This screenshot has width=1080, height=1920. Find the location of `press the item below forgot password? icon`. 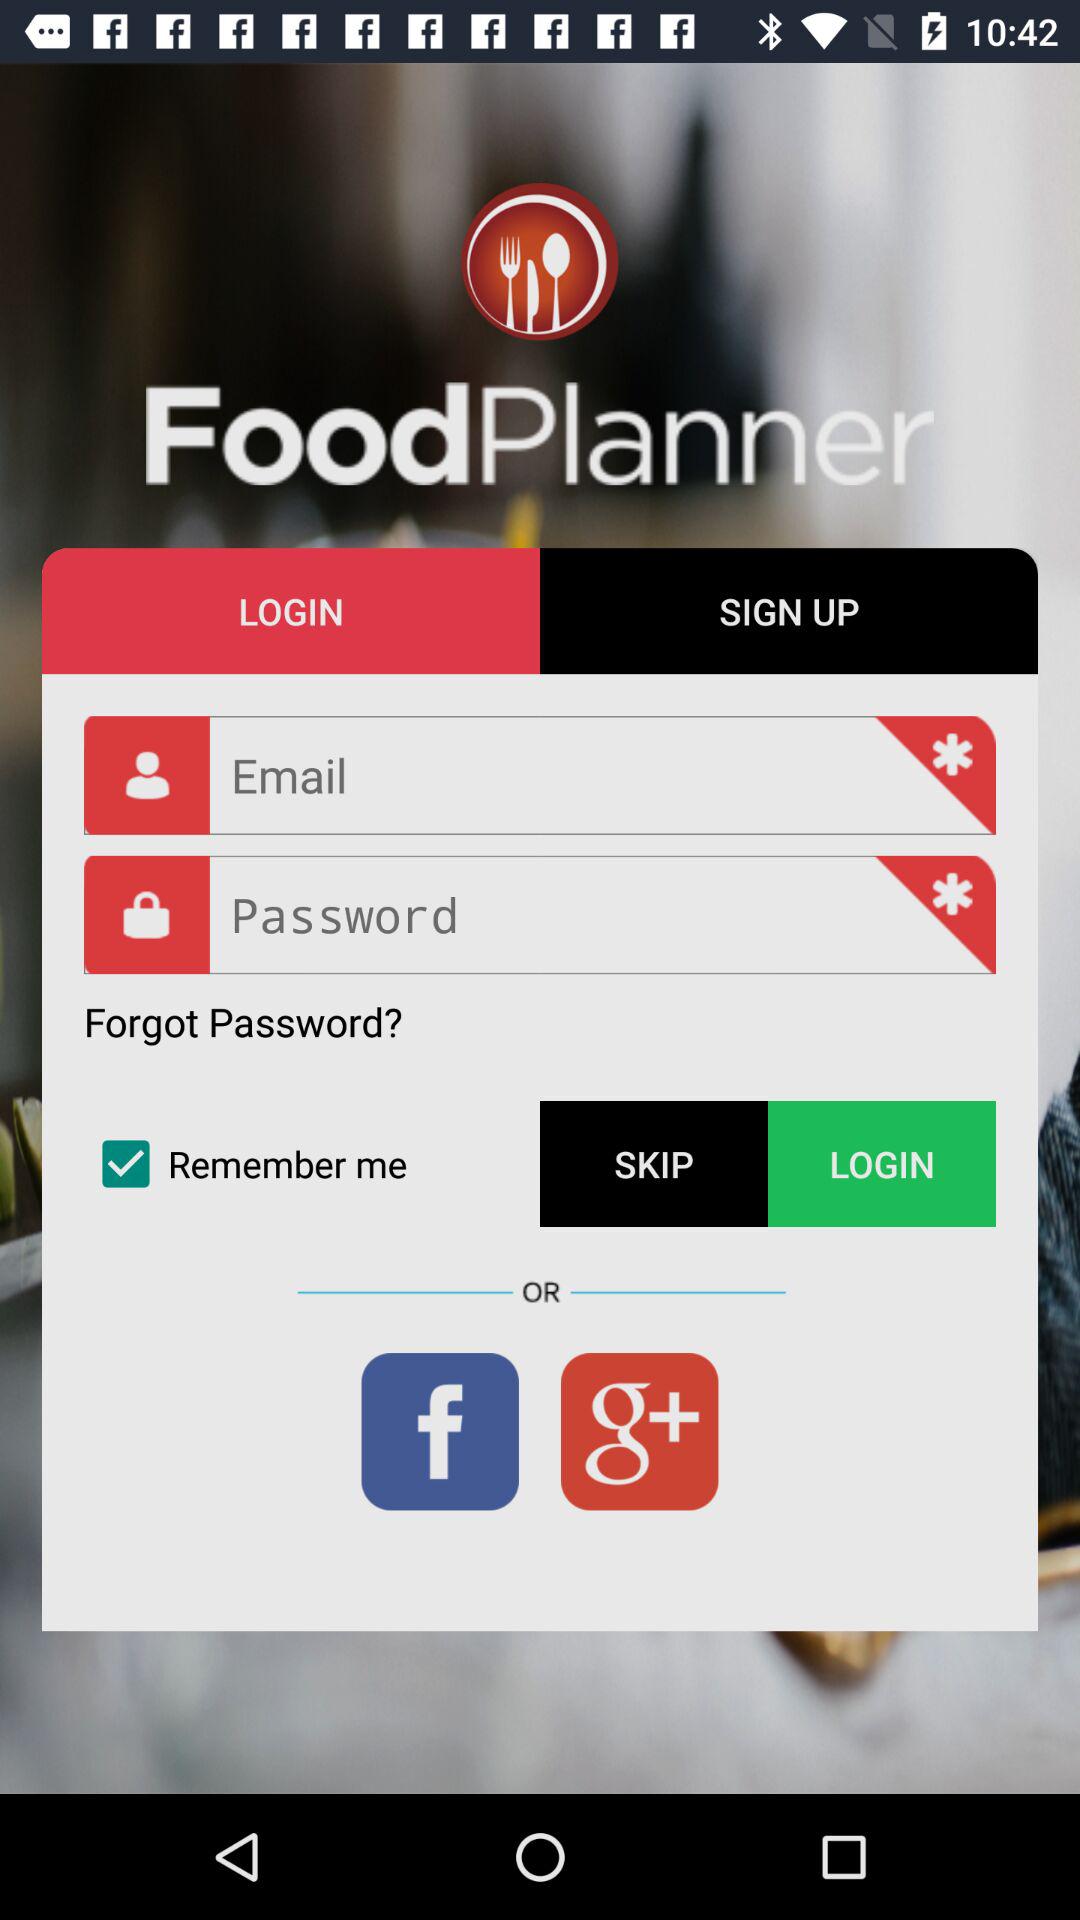

press the item below forgot password? icon is located at coordinates (312, 1164).